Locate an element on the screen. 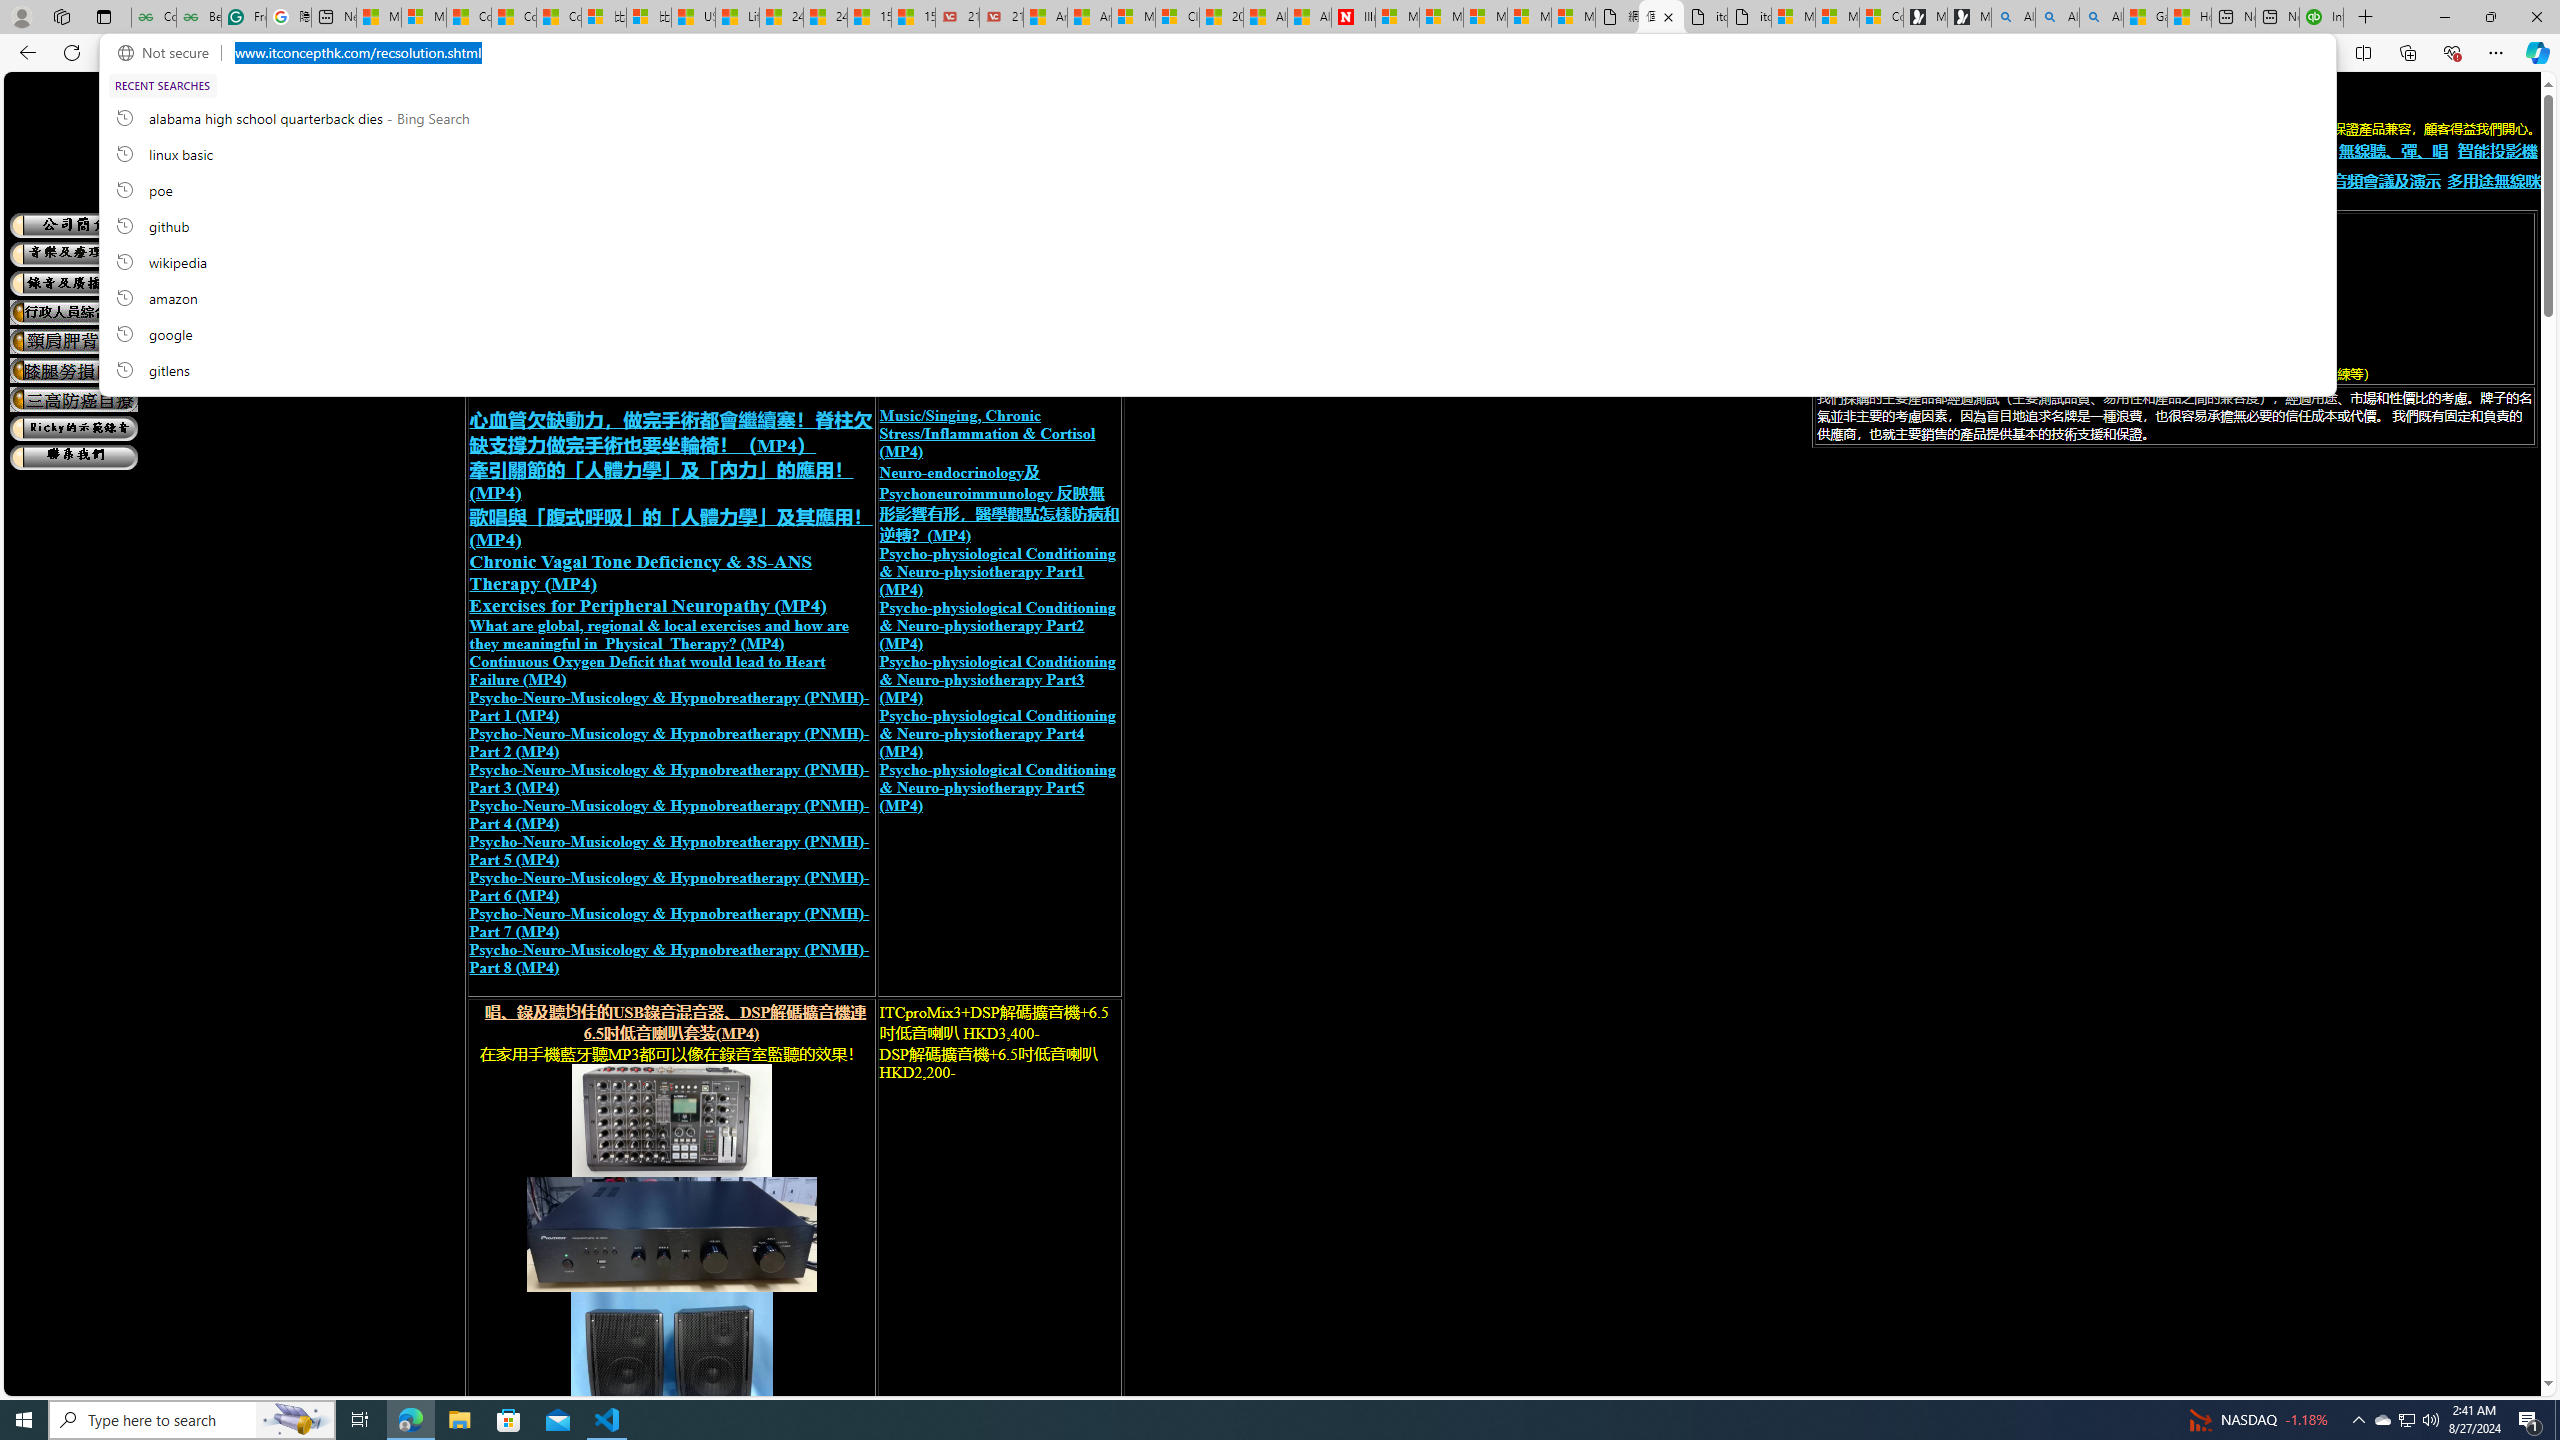 Image resolution: width=2560 pixels, height=1440 pixels. Chronic Vagal Tone Deficiency & 3S-ANS Therapy (MP4) is located at coordinates (641, 572).